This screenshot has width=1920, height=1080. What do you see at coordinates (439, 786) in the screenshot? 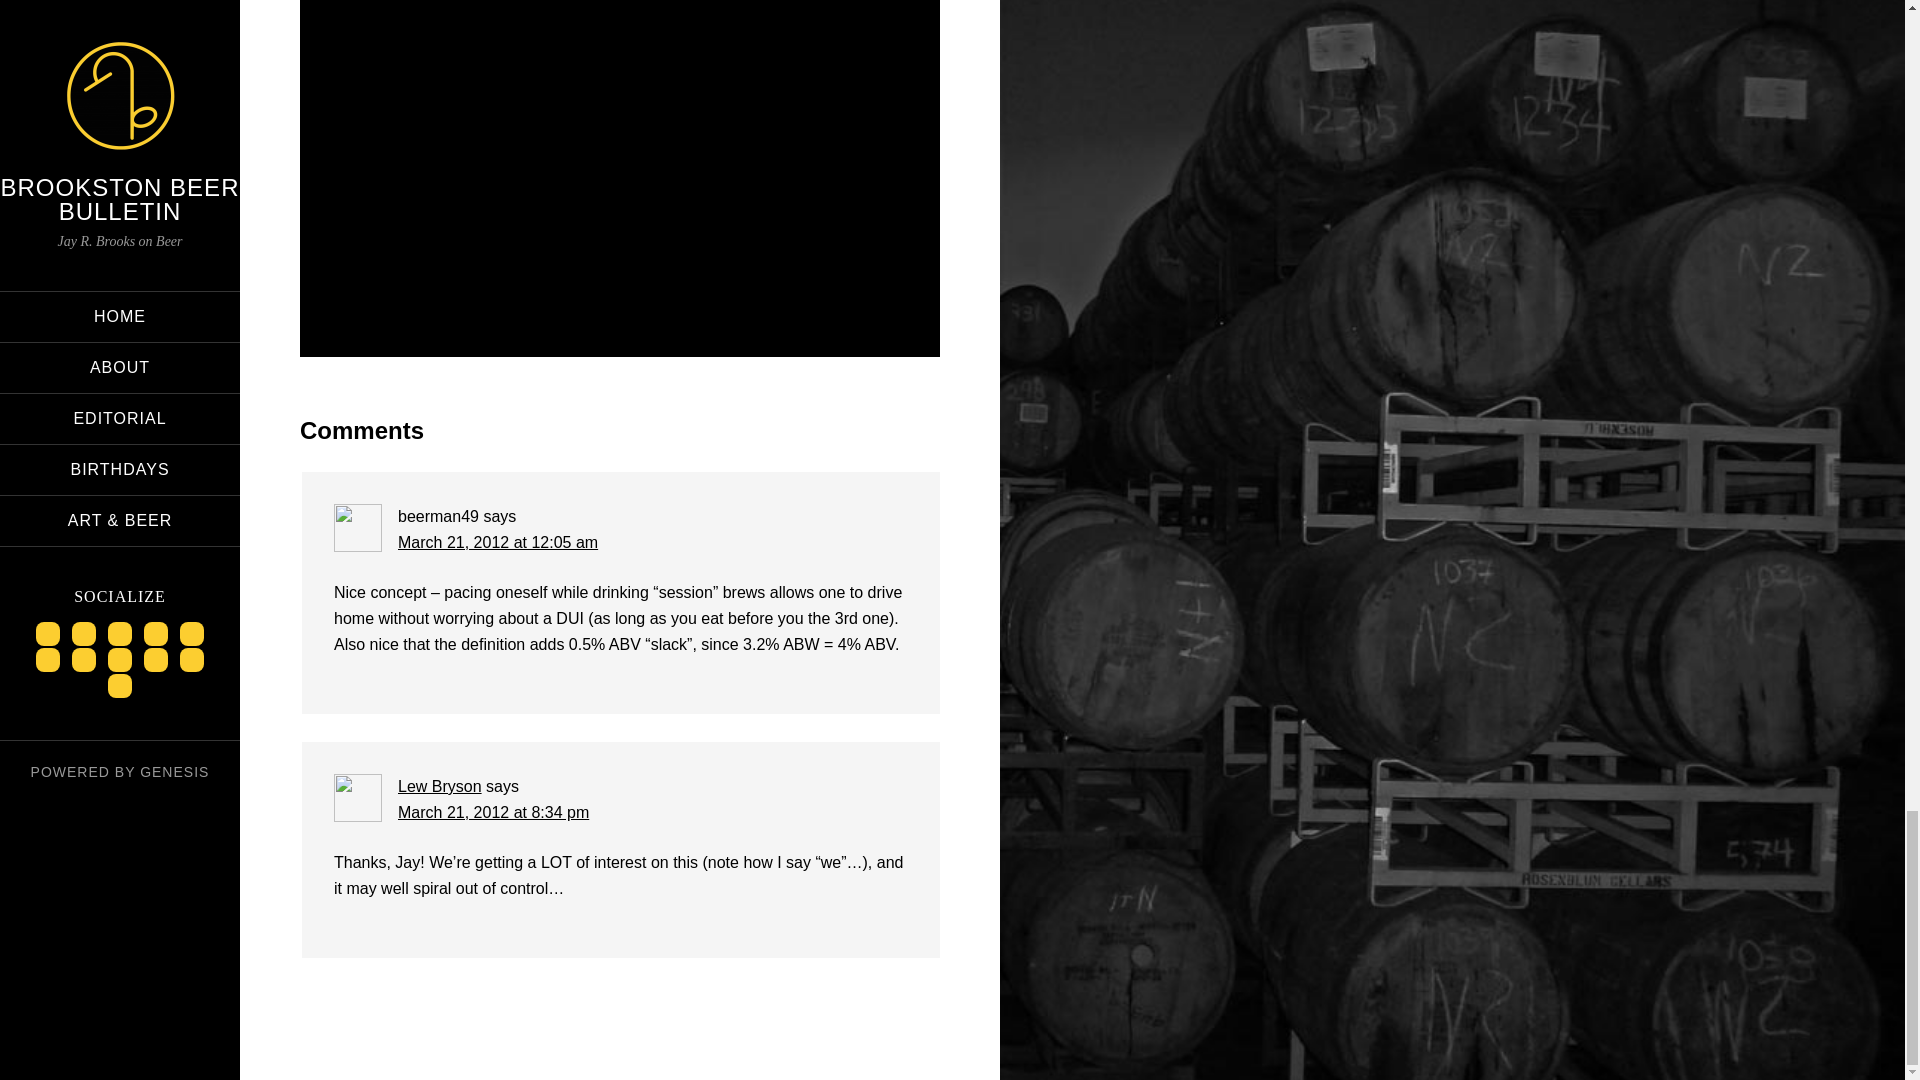
I see `Lew Bryson` at bounding box center [439, 786].